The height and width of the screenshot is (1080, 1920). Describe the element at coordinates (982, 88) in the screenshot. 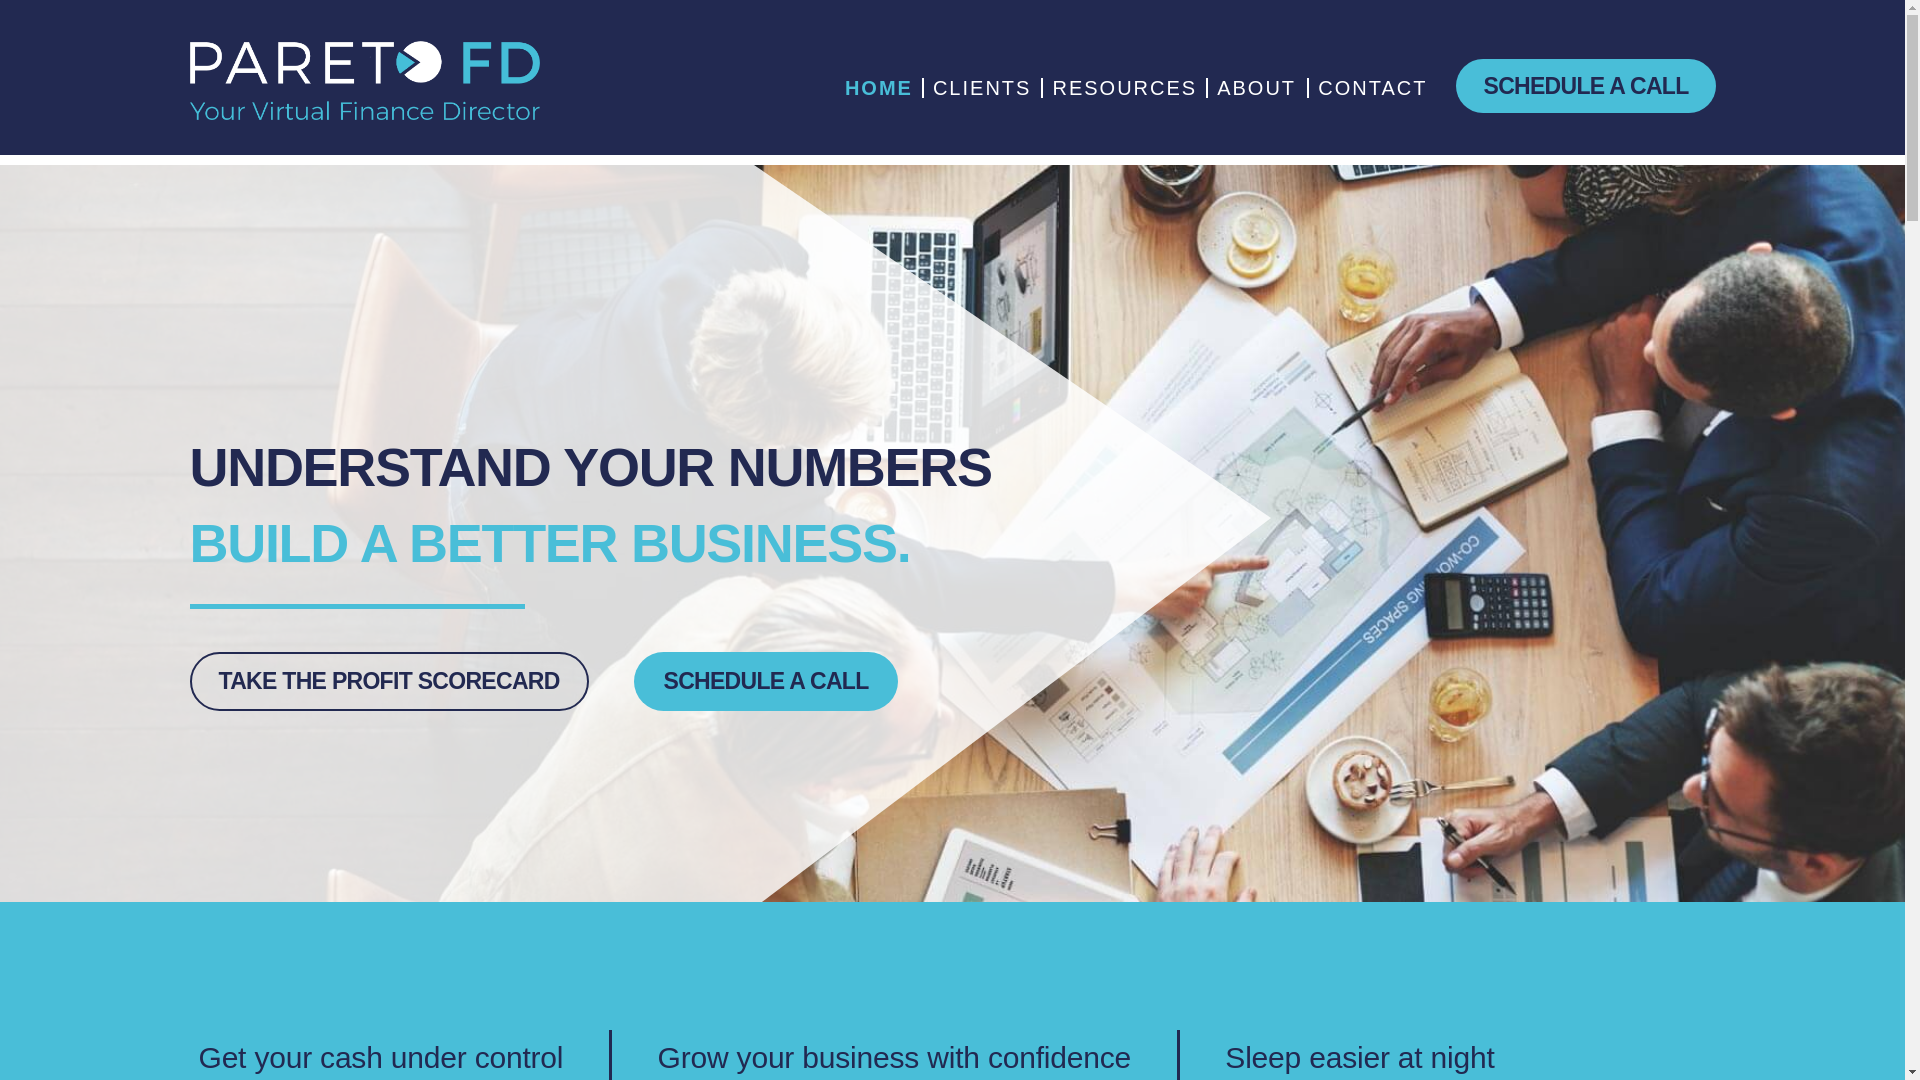

I see `CLIENTS` at that location.